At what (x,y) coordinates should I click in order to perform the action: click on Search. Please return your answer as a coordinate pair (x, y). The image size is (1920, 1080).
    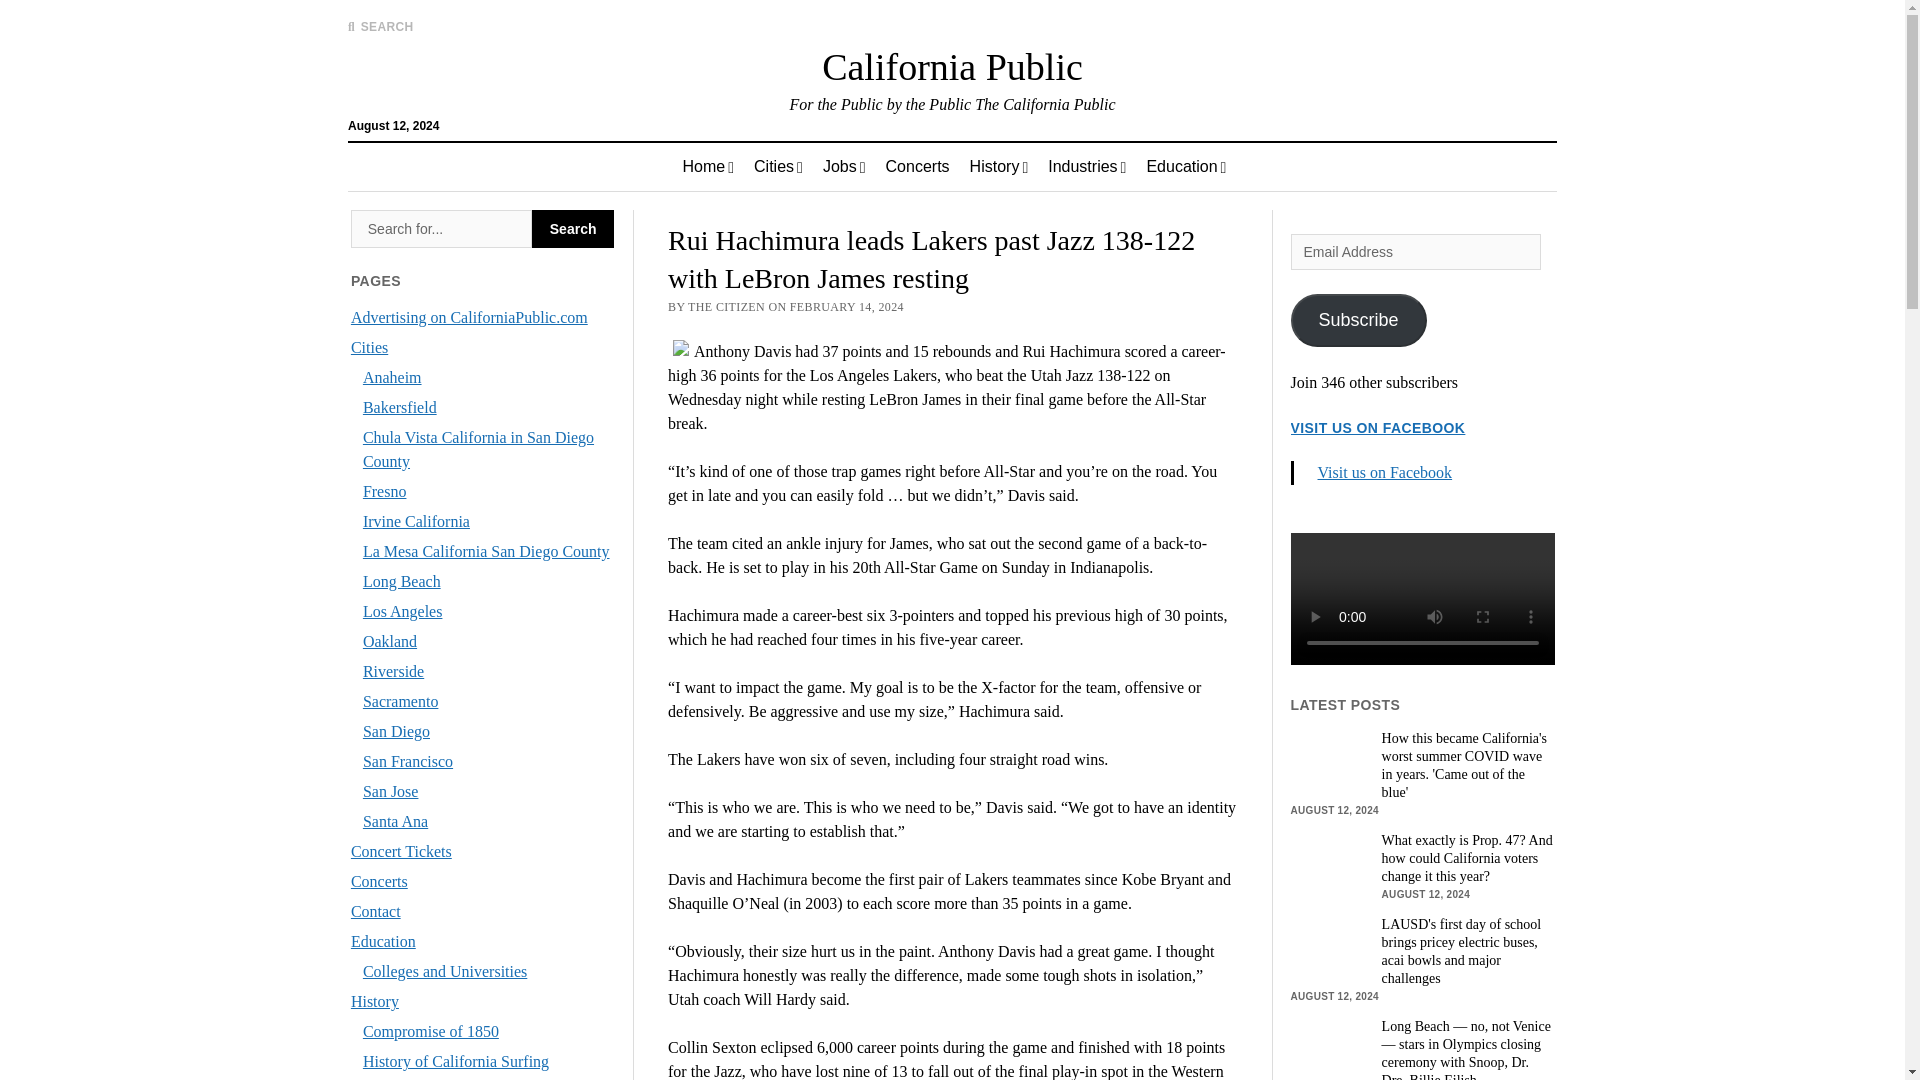
    Looking at the image, I should click on (1248, 170).